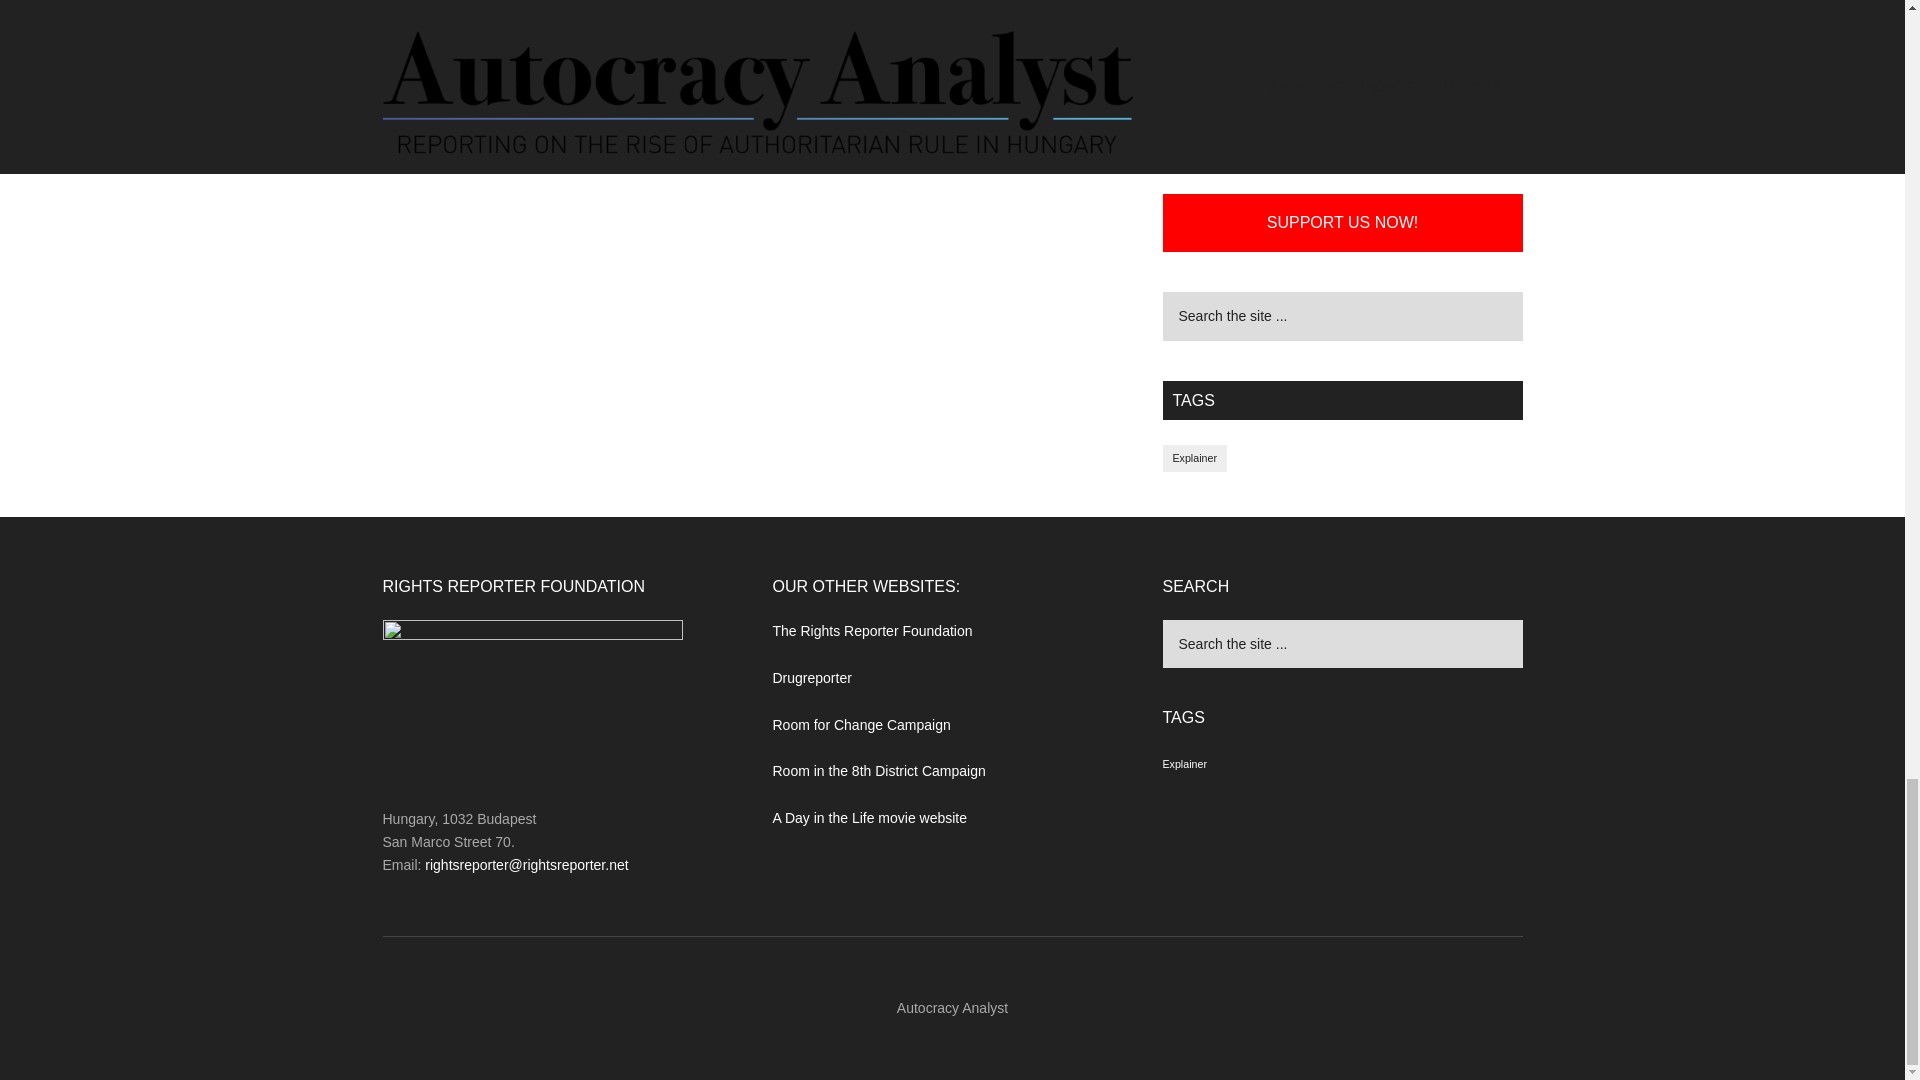  Describe the element at coordinates (1342, 7) in the screenshot. I see `Subscribe` at that location.